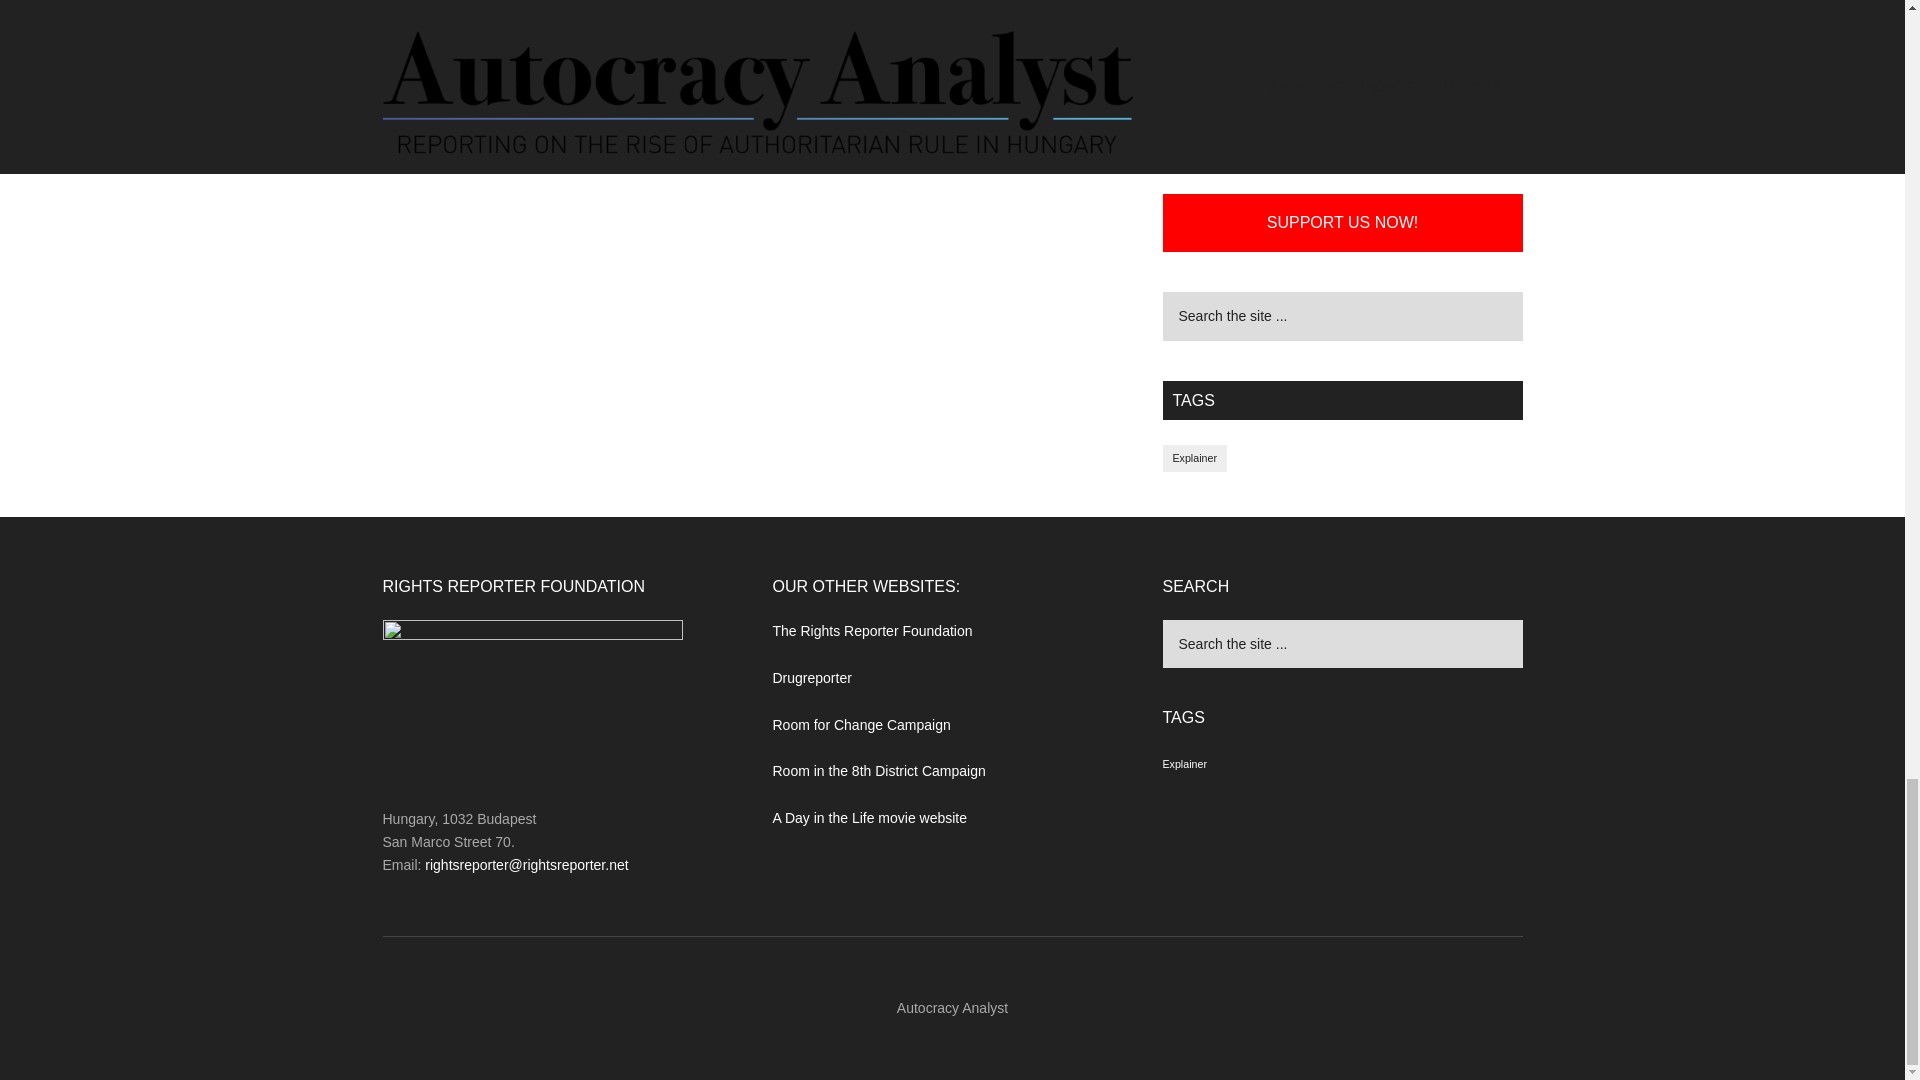  Describe the element at coordinates (1342, 7) in the screenshot. I see `Subscribe` at that location.